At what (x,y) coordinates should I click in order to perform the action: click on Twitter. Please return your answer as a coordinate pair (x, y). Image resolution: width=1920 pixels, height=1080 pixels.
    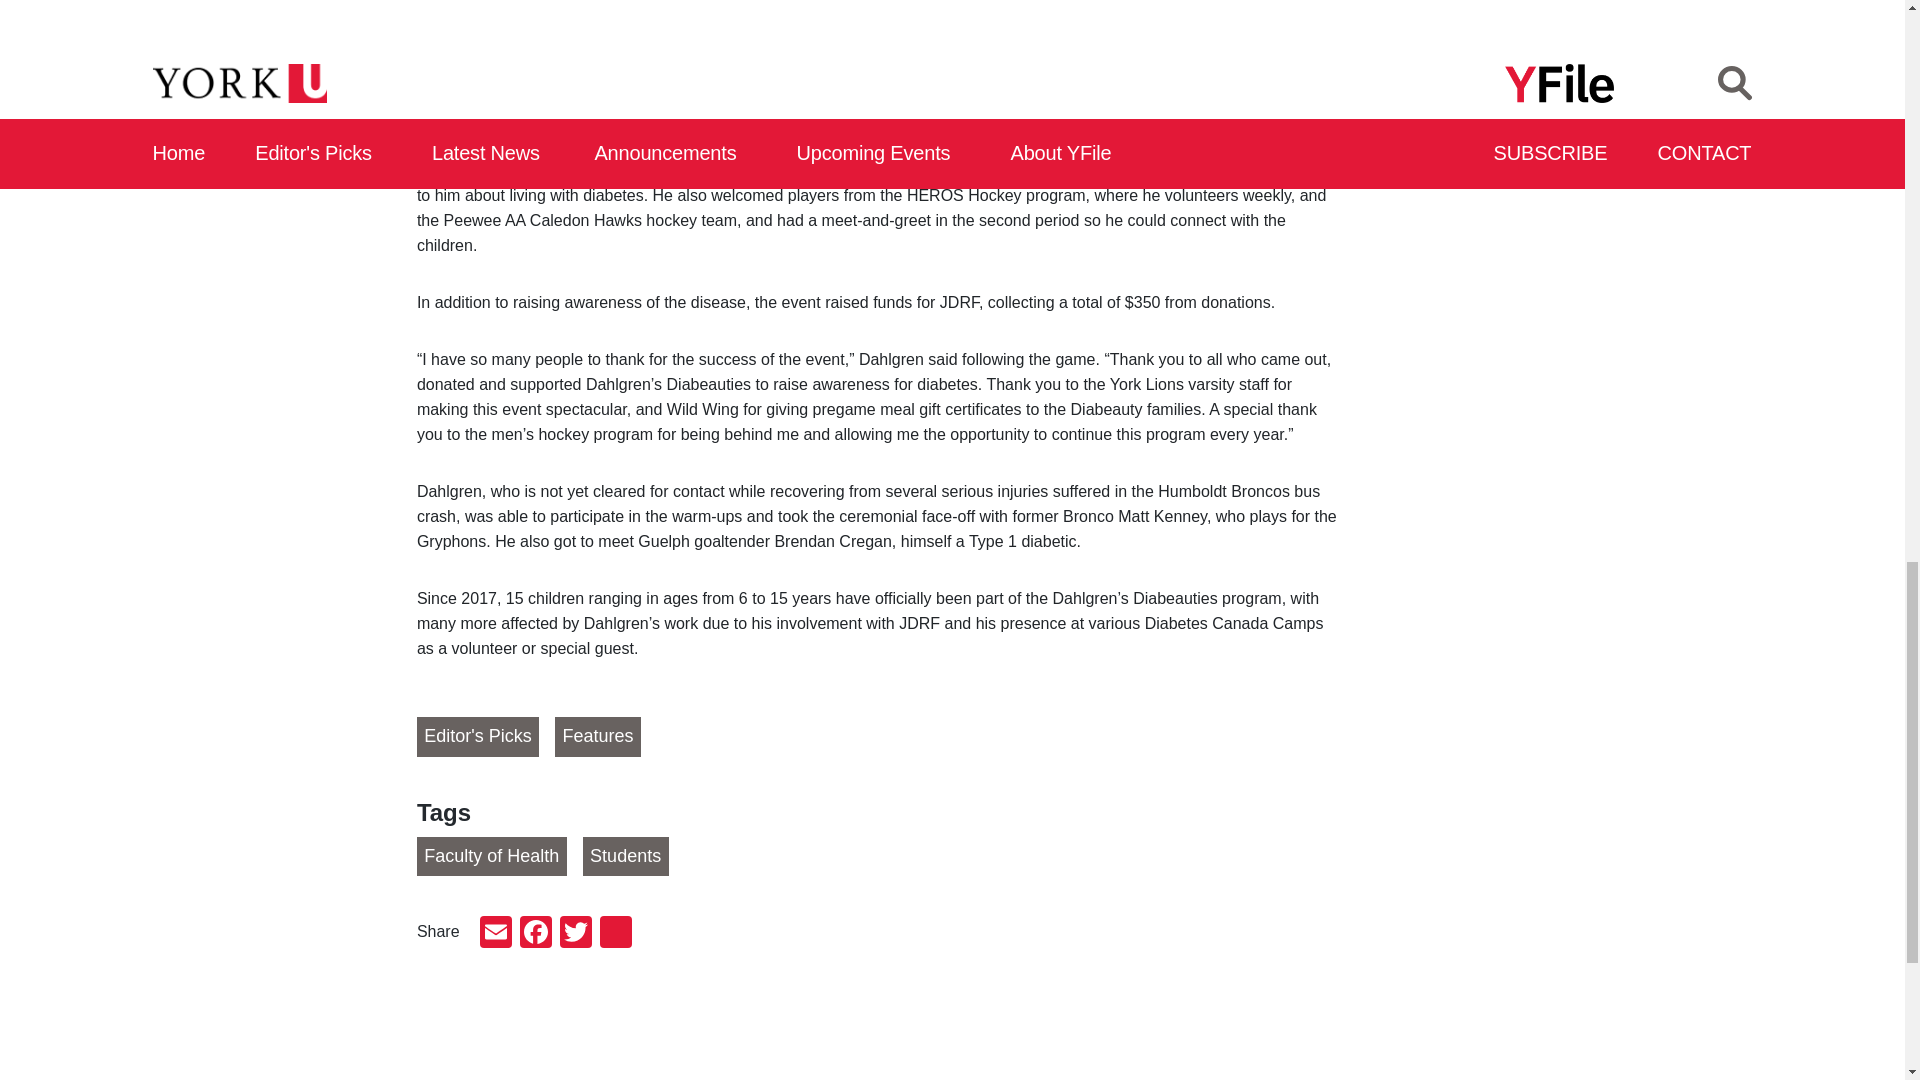
    Looking at the image, I should click on (576, 934).